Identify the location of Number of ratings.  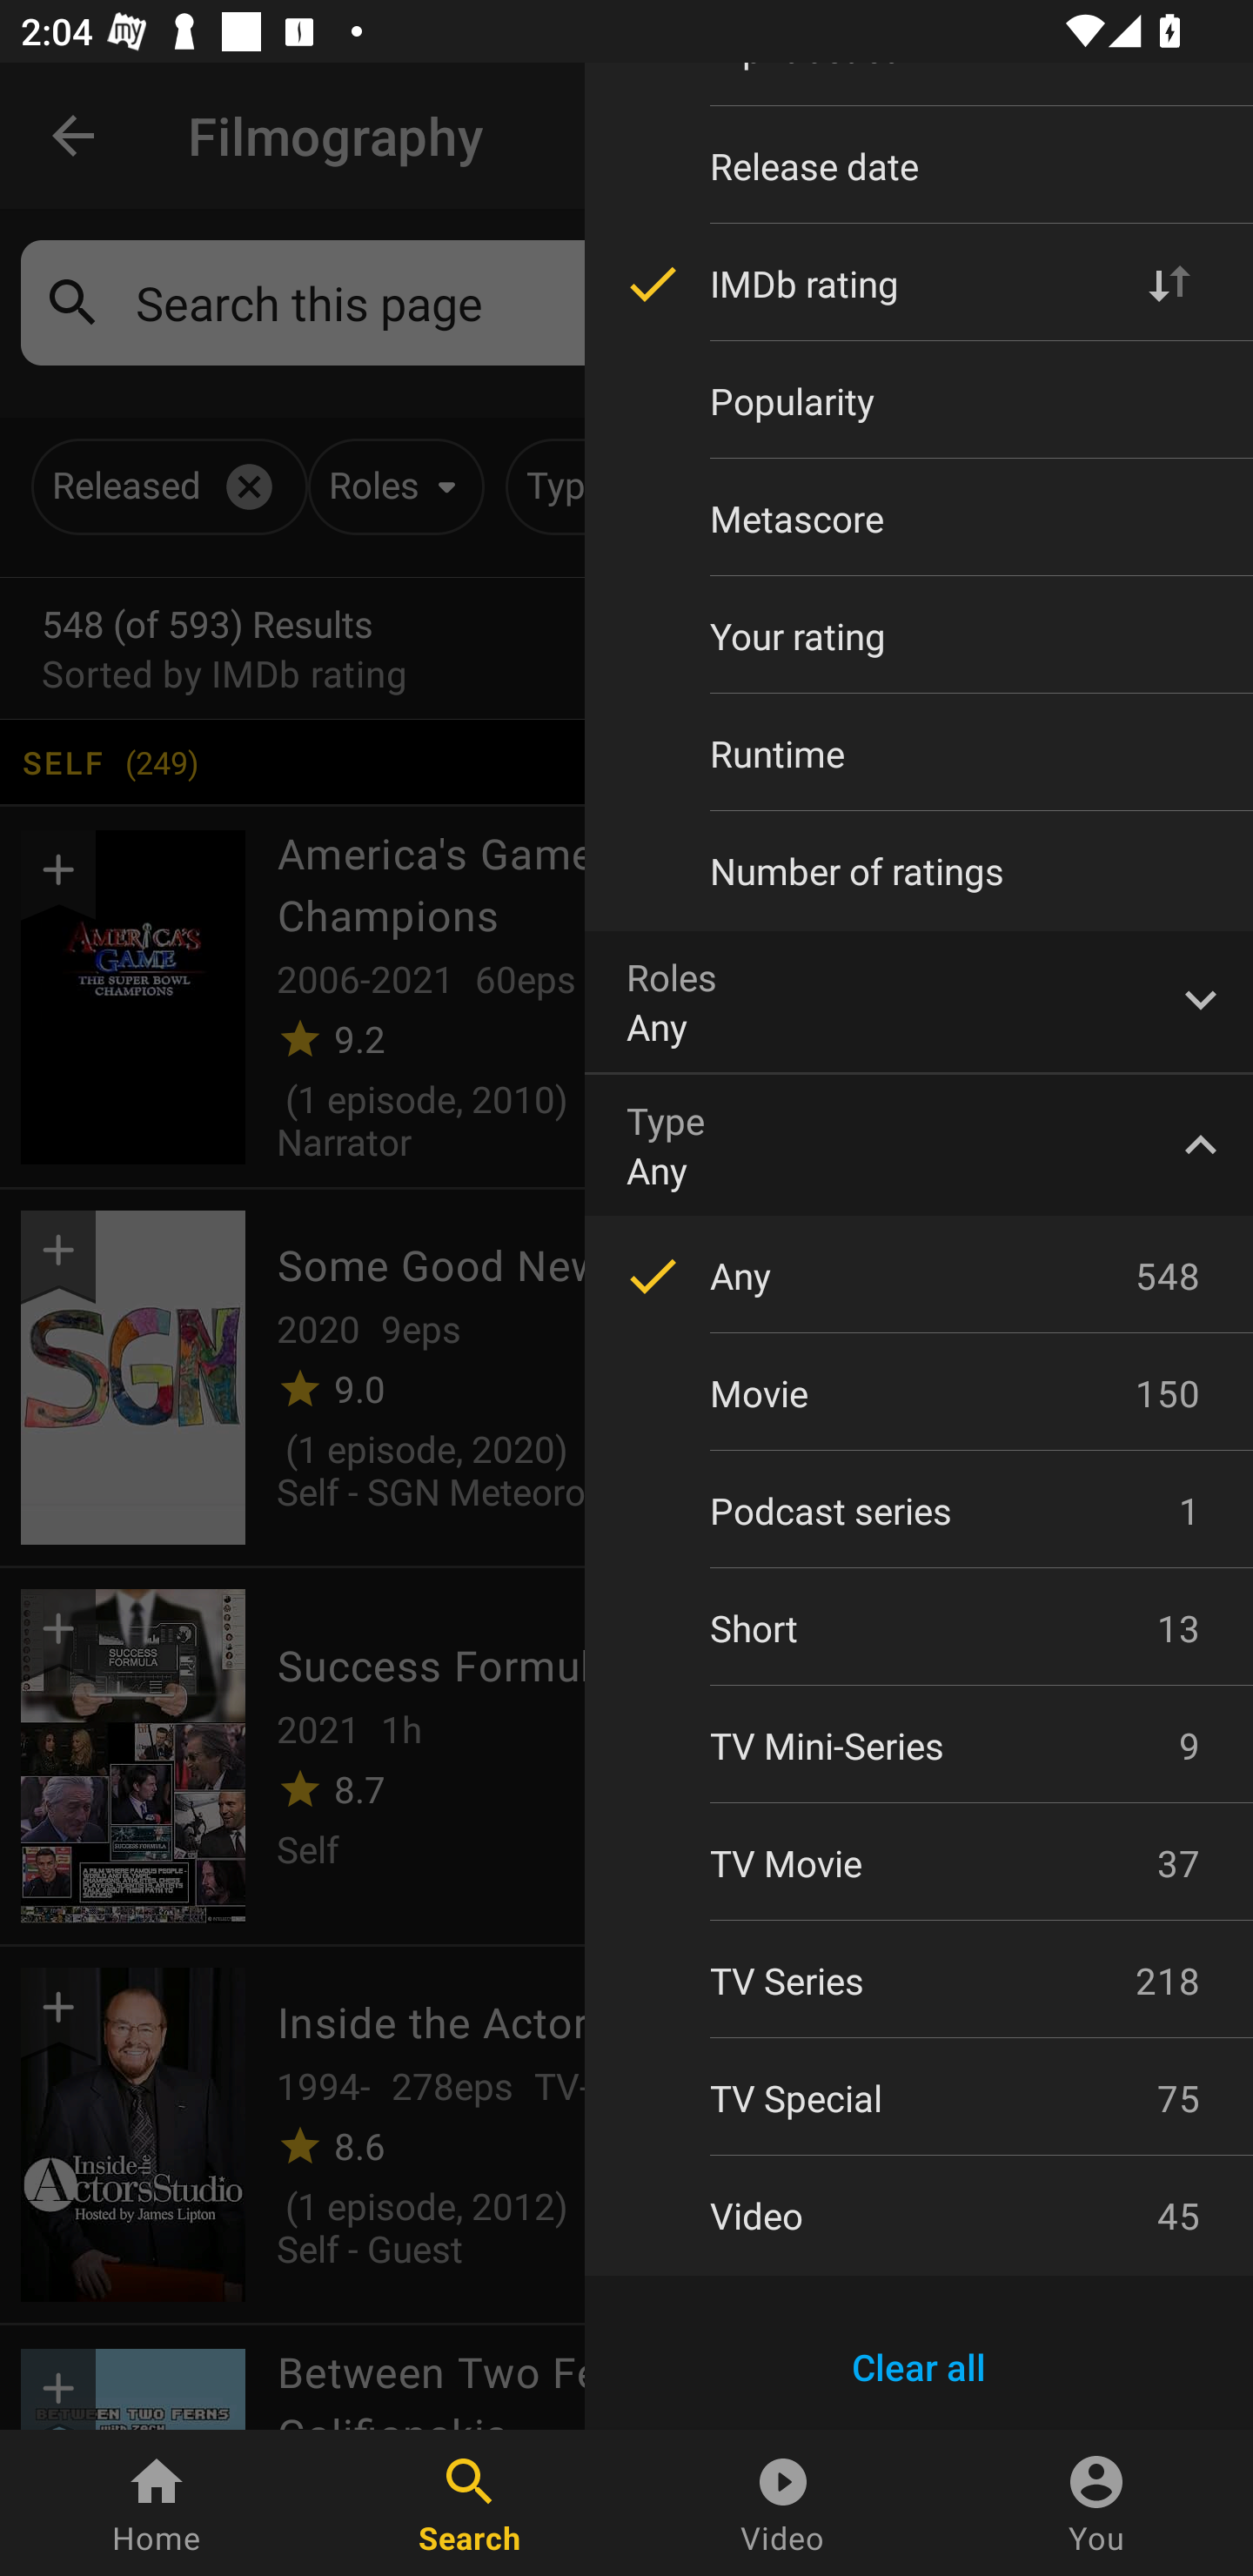
(919, 870).